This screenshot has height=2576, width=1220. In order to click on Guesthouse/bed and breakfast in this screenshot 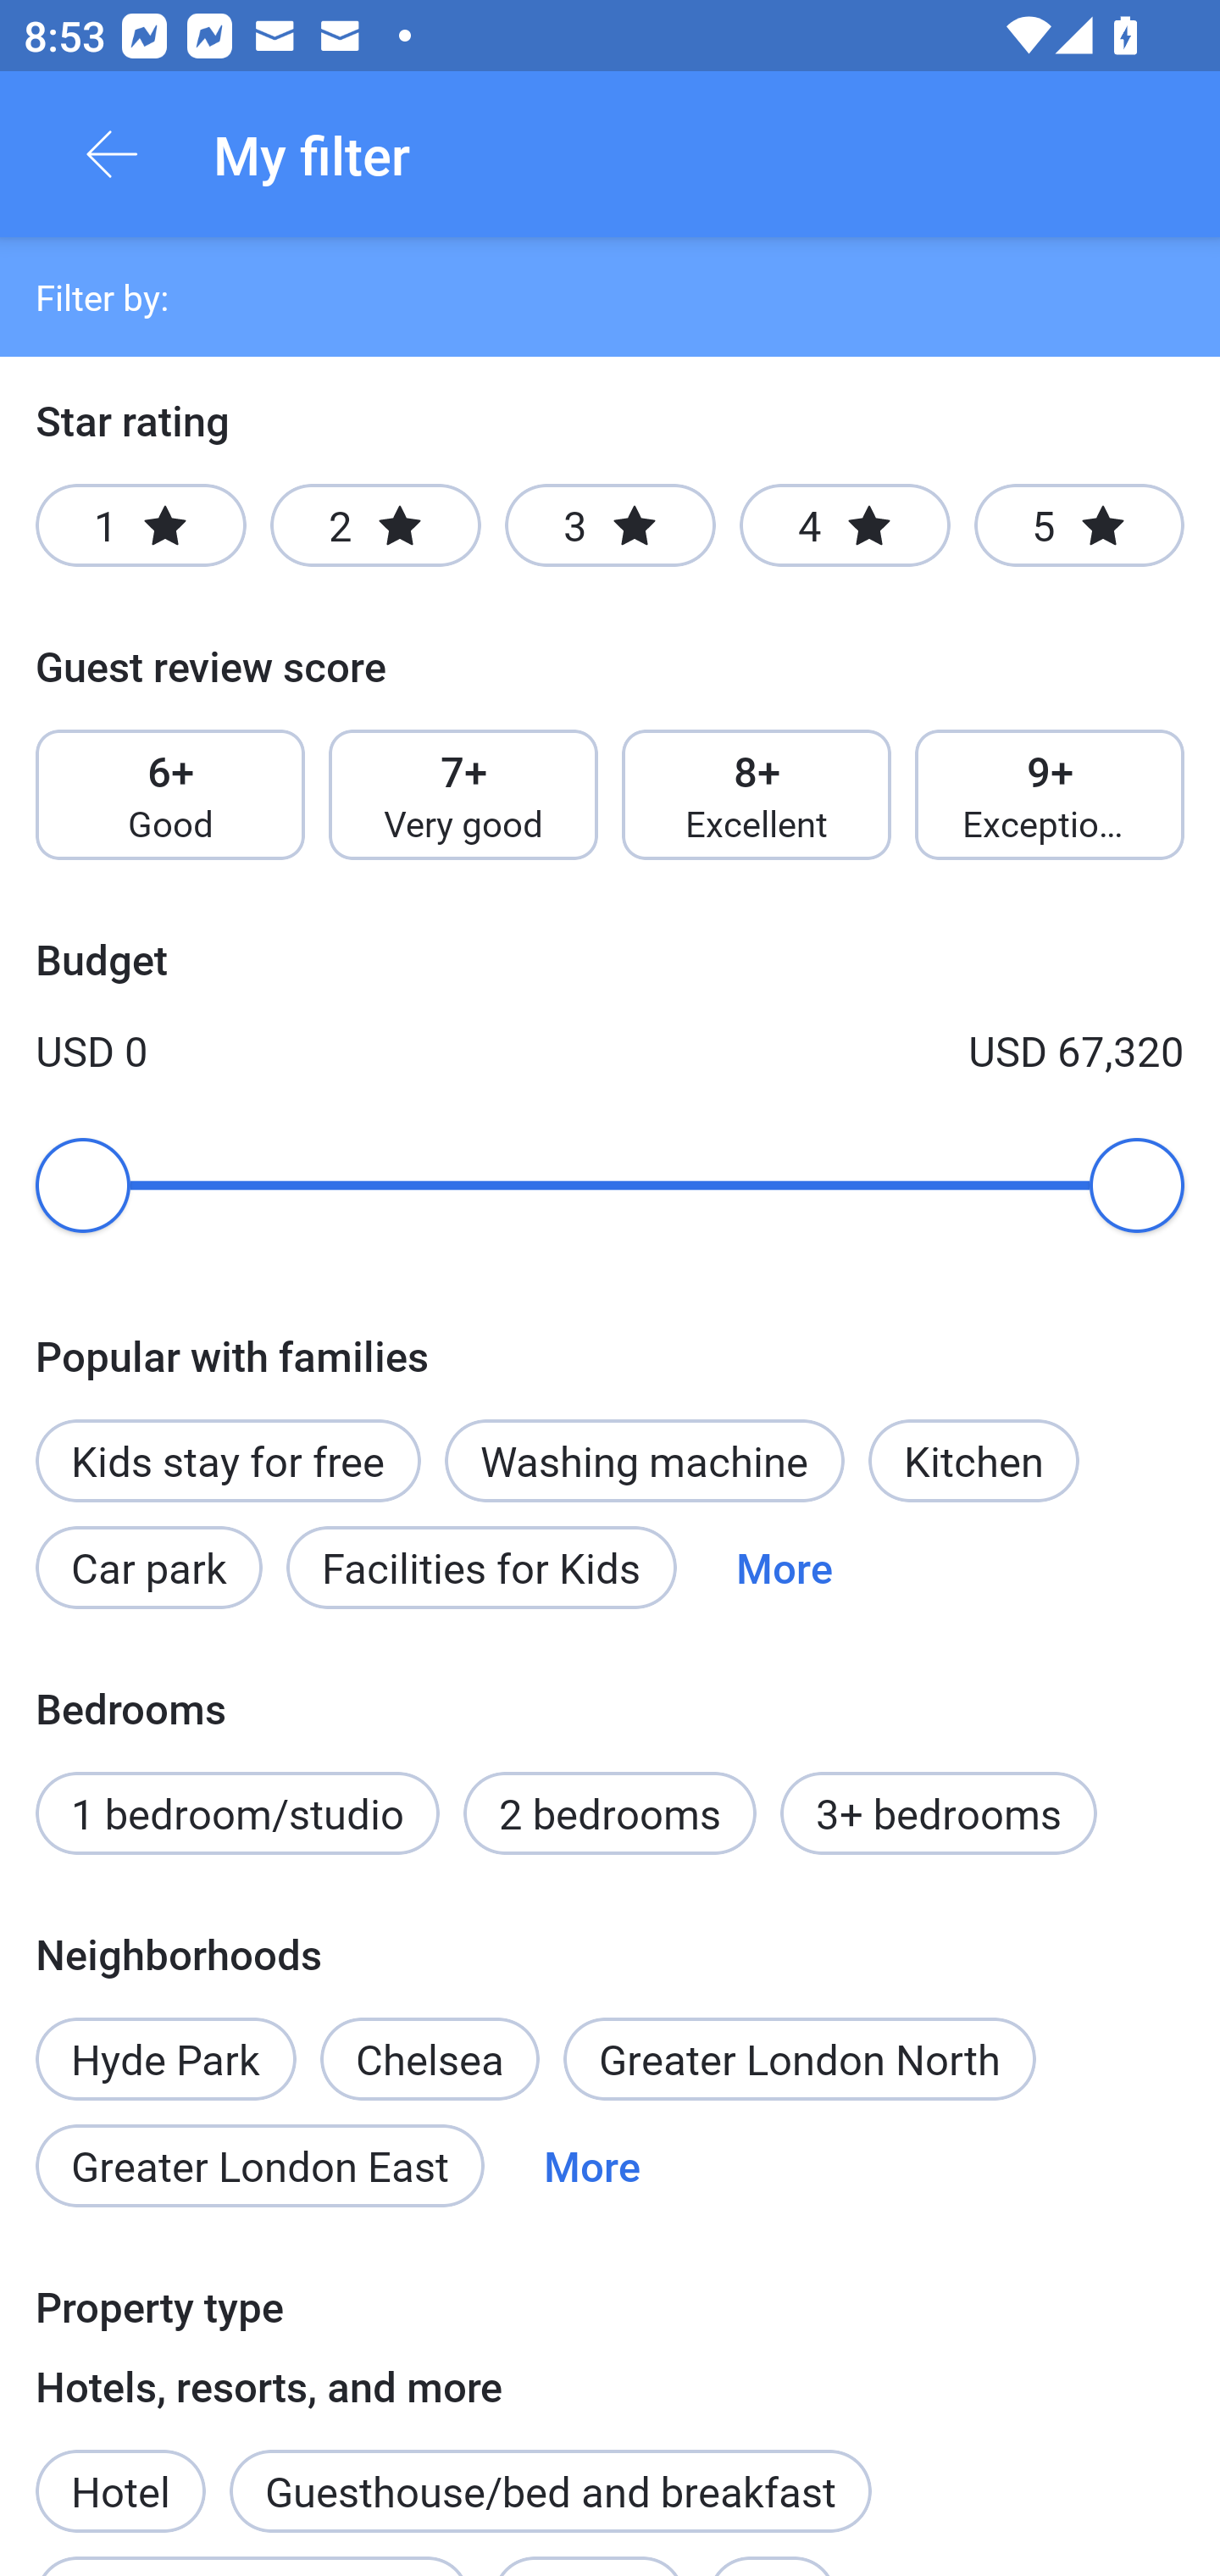, I will do `click(551, 2490)`.